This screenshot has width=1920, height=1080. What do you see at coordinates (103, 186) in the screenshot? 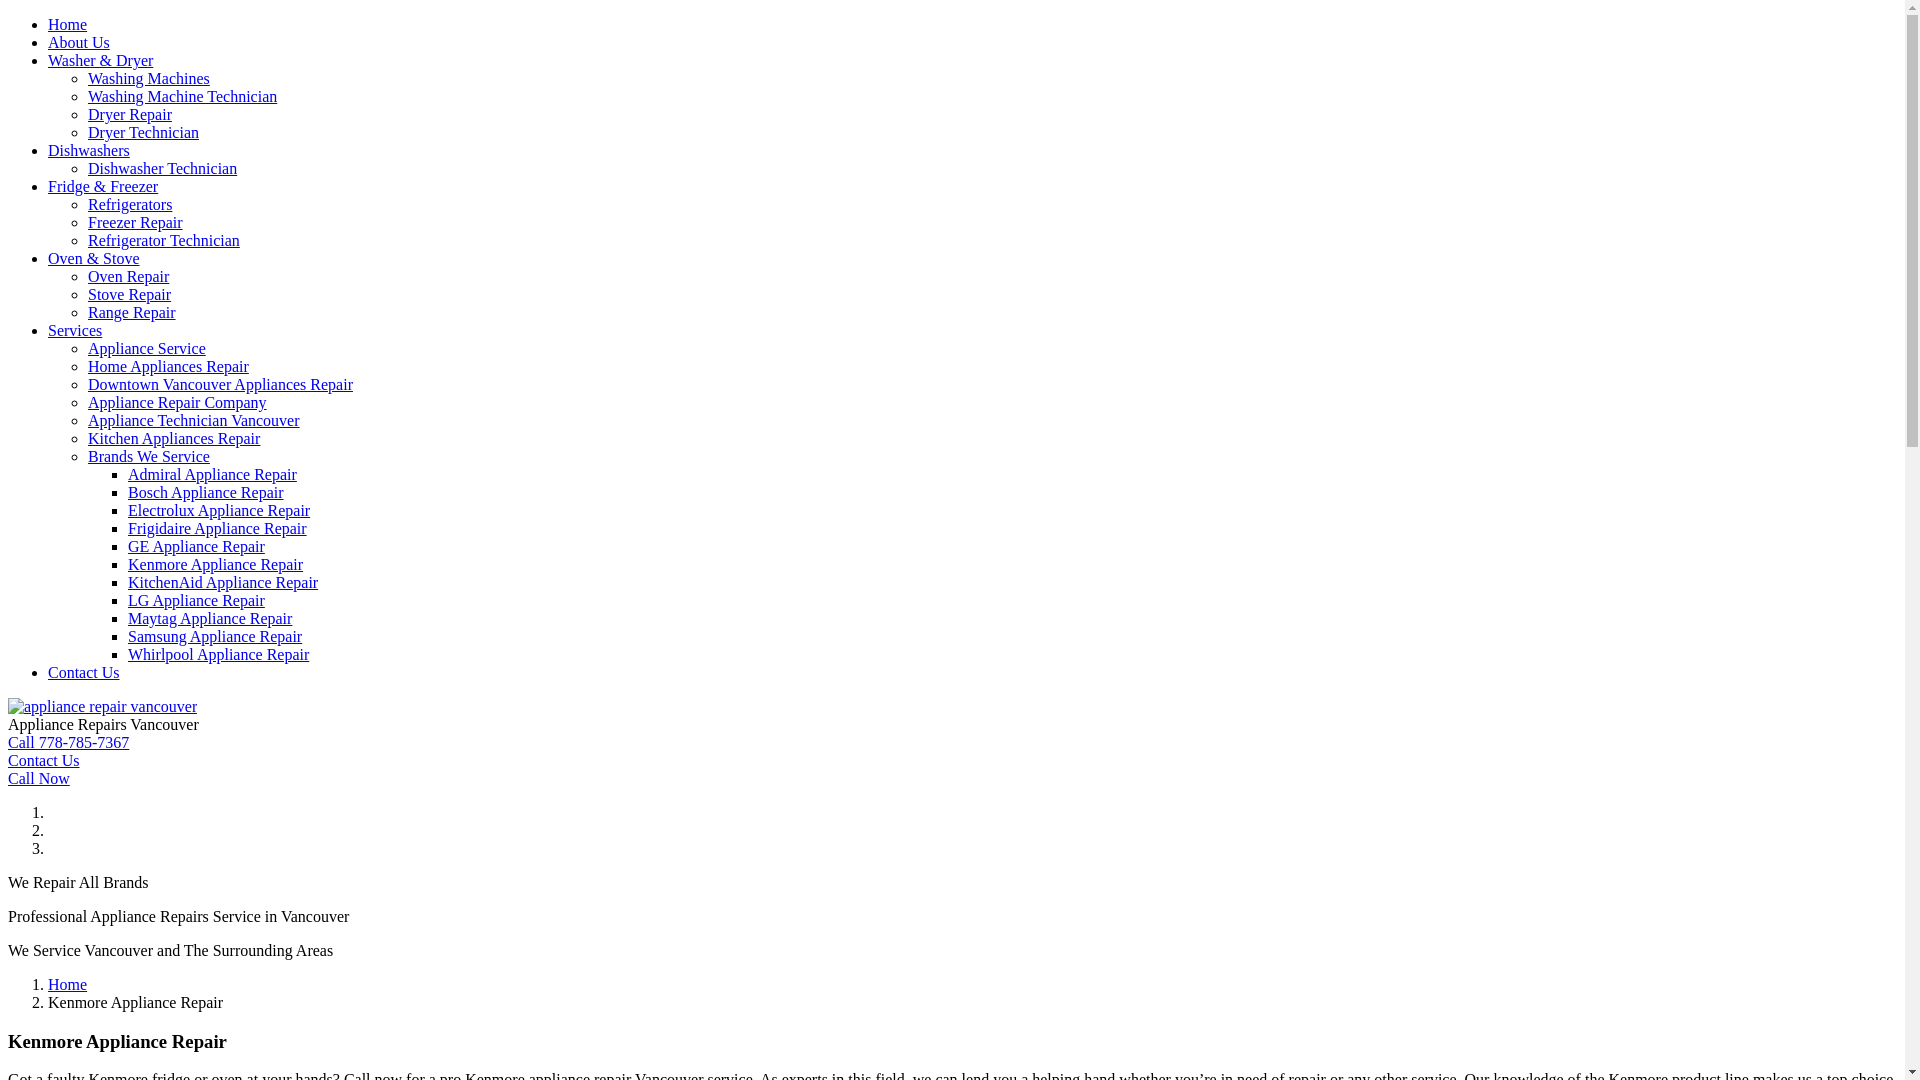
I see `Fridge & Freezer` at bounding box center [103, 186].